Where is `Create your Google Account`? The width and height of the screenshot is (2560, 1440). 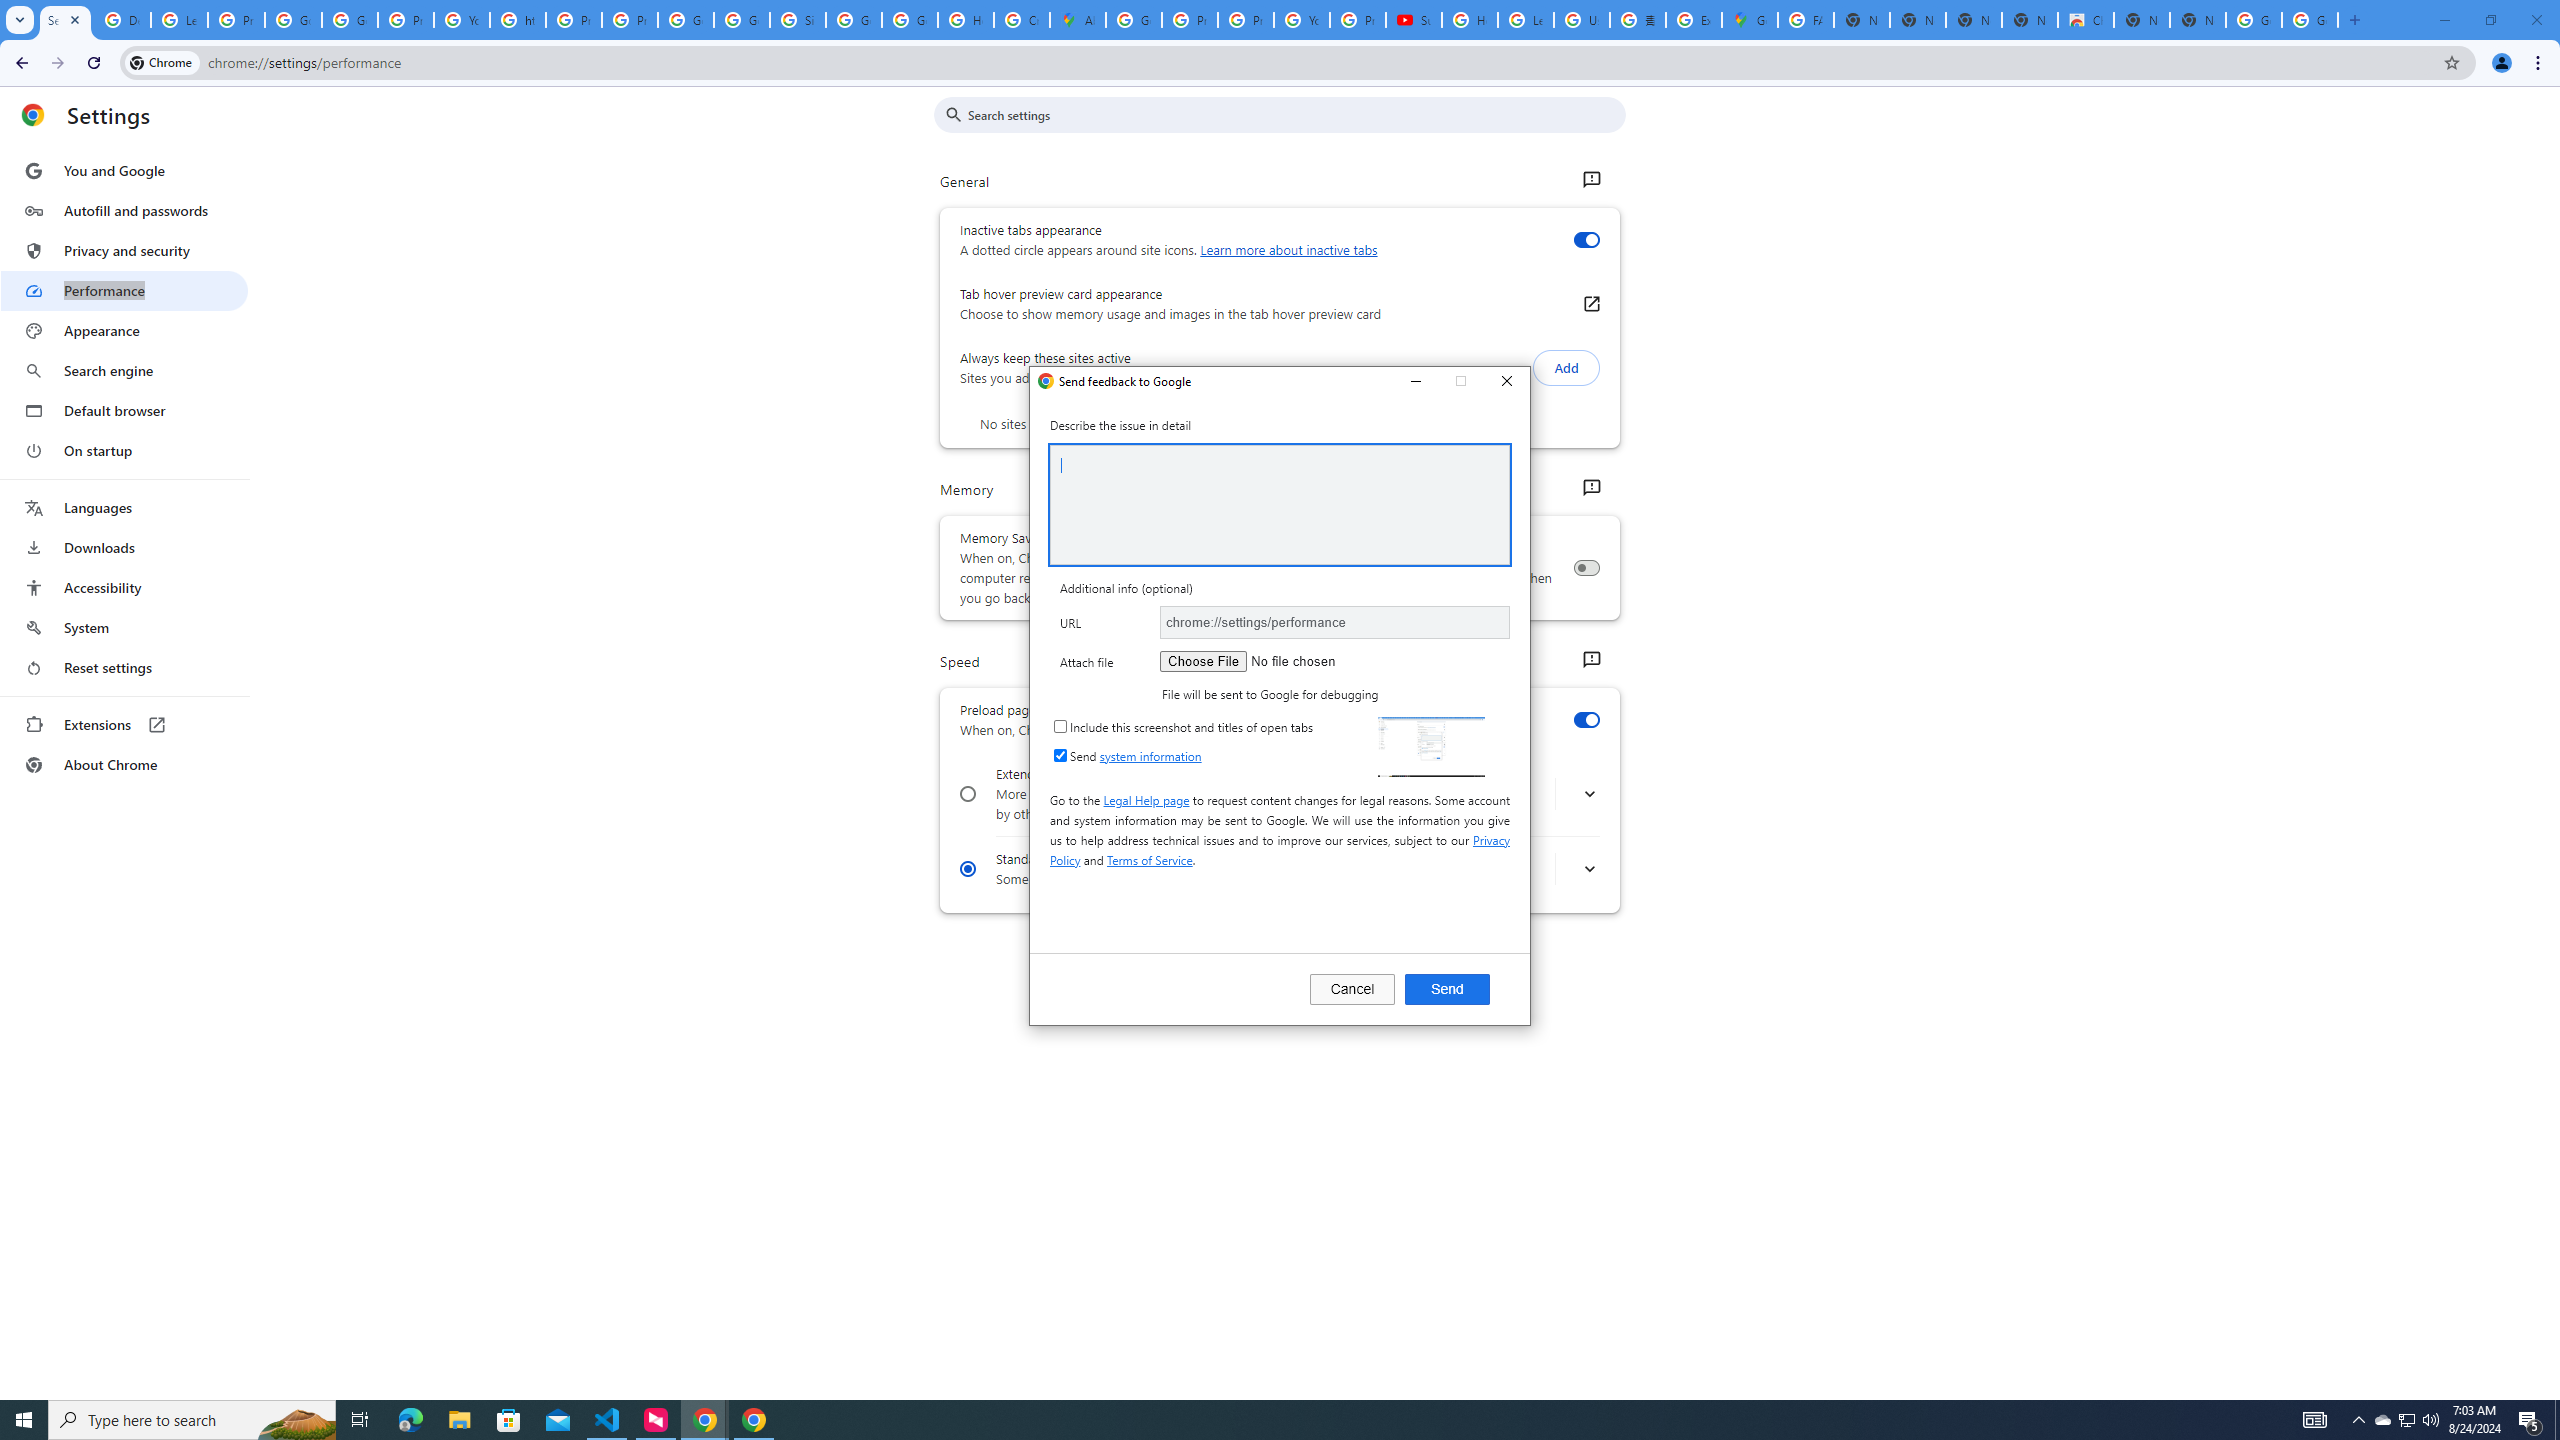
Create your Google Account is located at coordinates (1022, 20).